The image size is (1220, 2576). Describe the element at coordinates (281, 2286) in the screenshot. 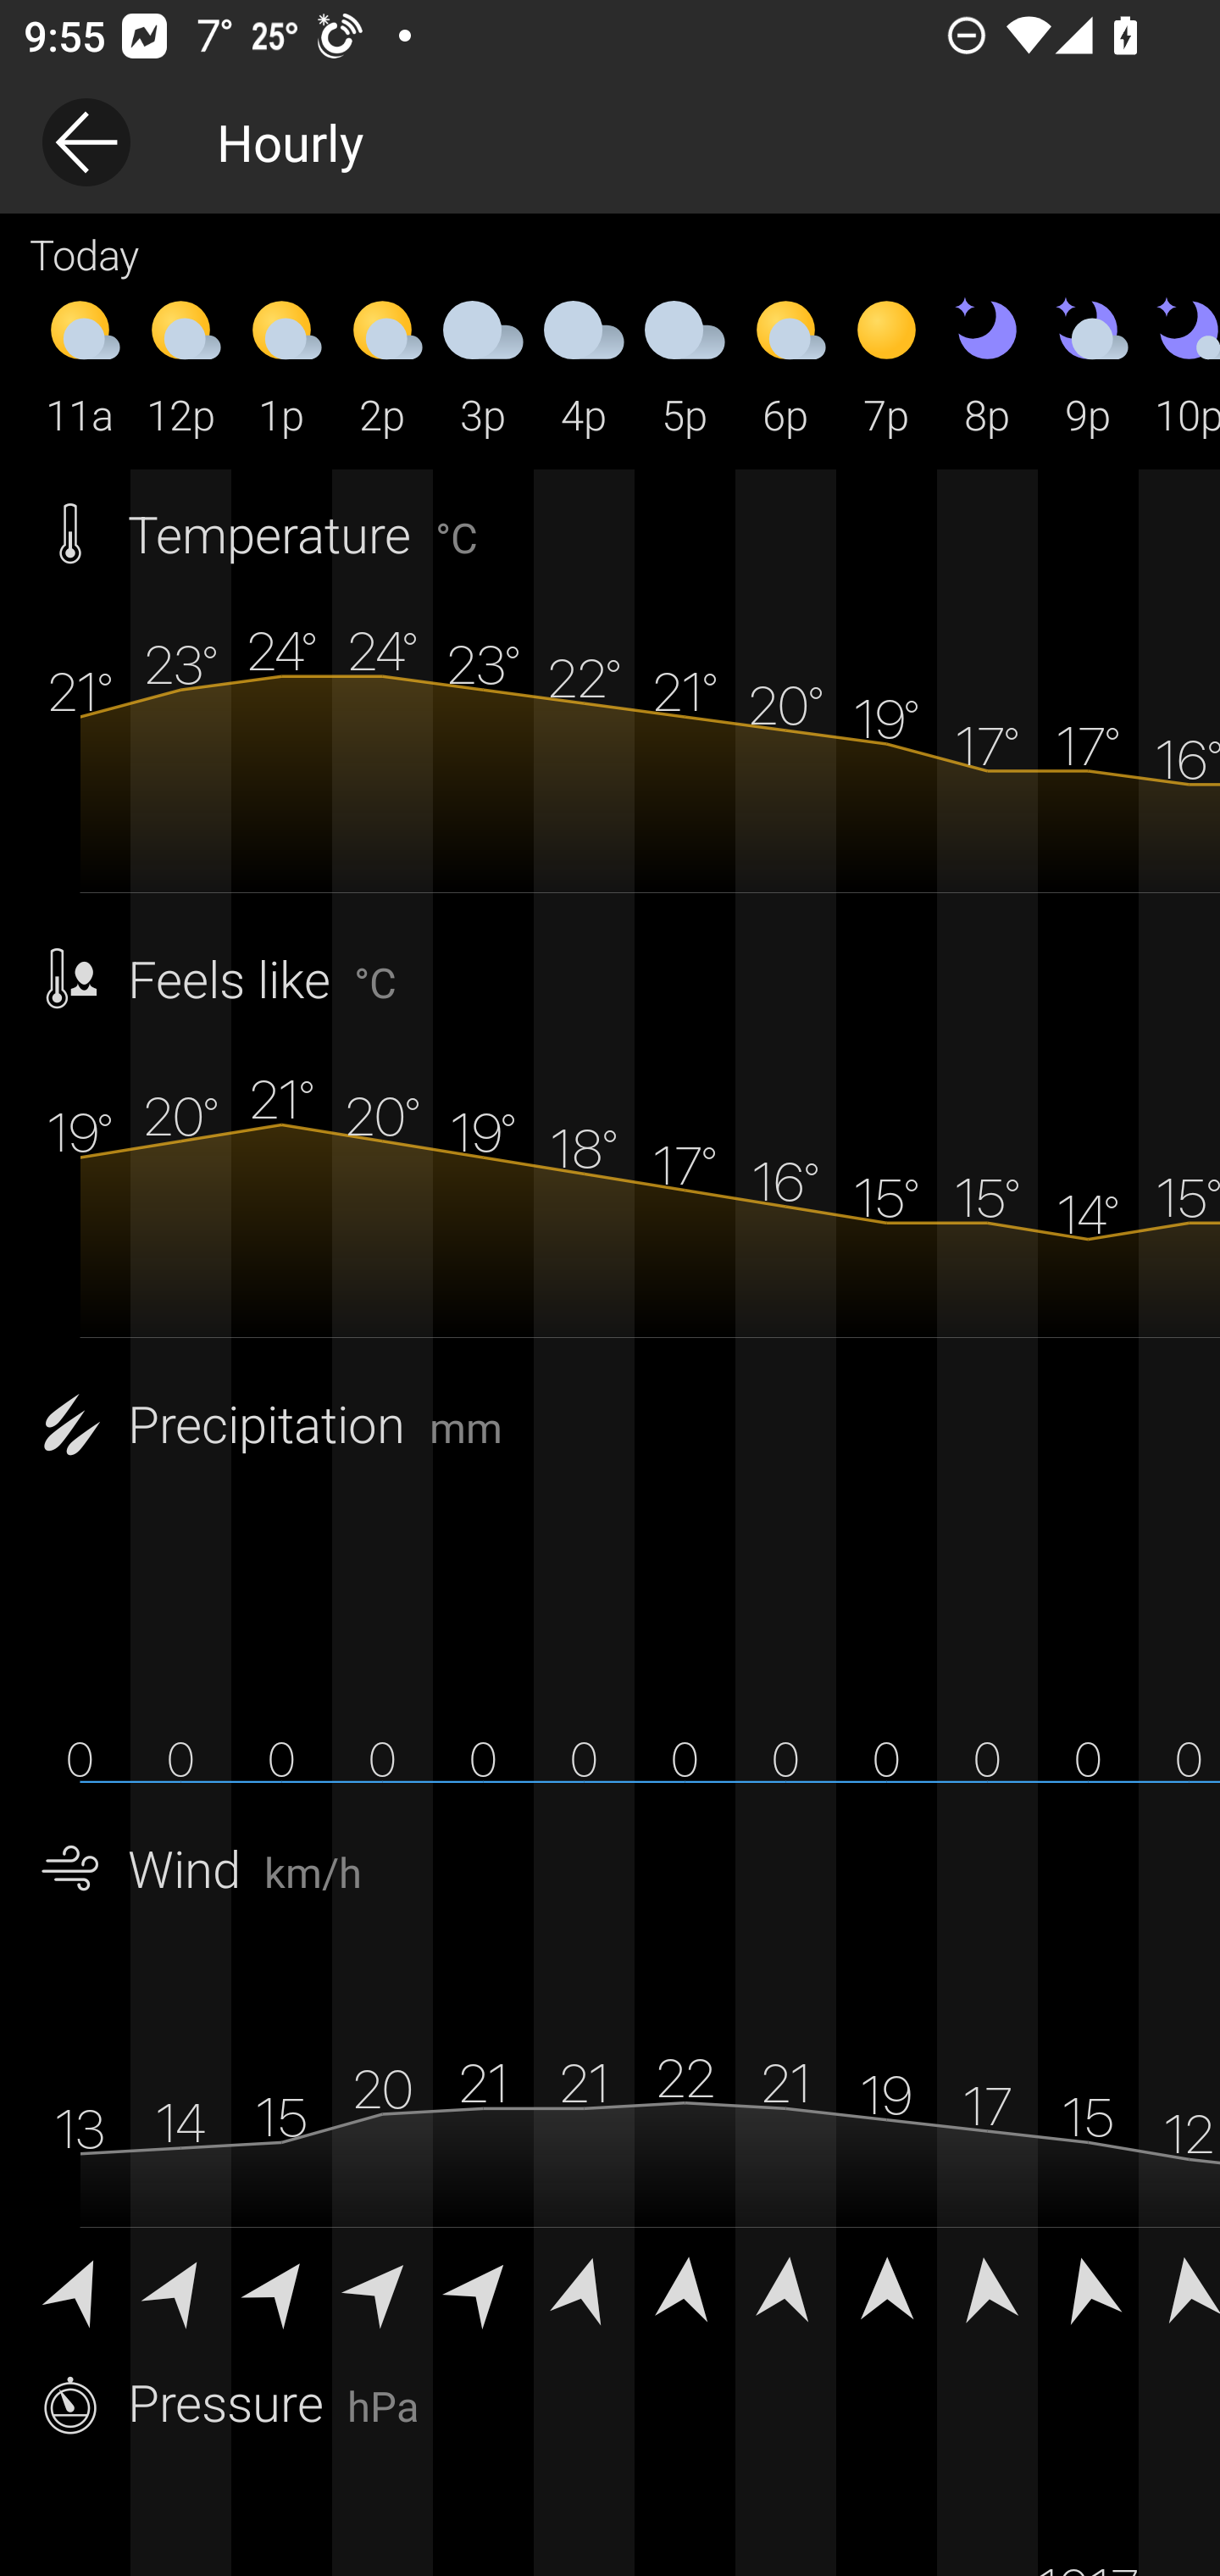

I see `` at that location.